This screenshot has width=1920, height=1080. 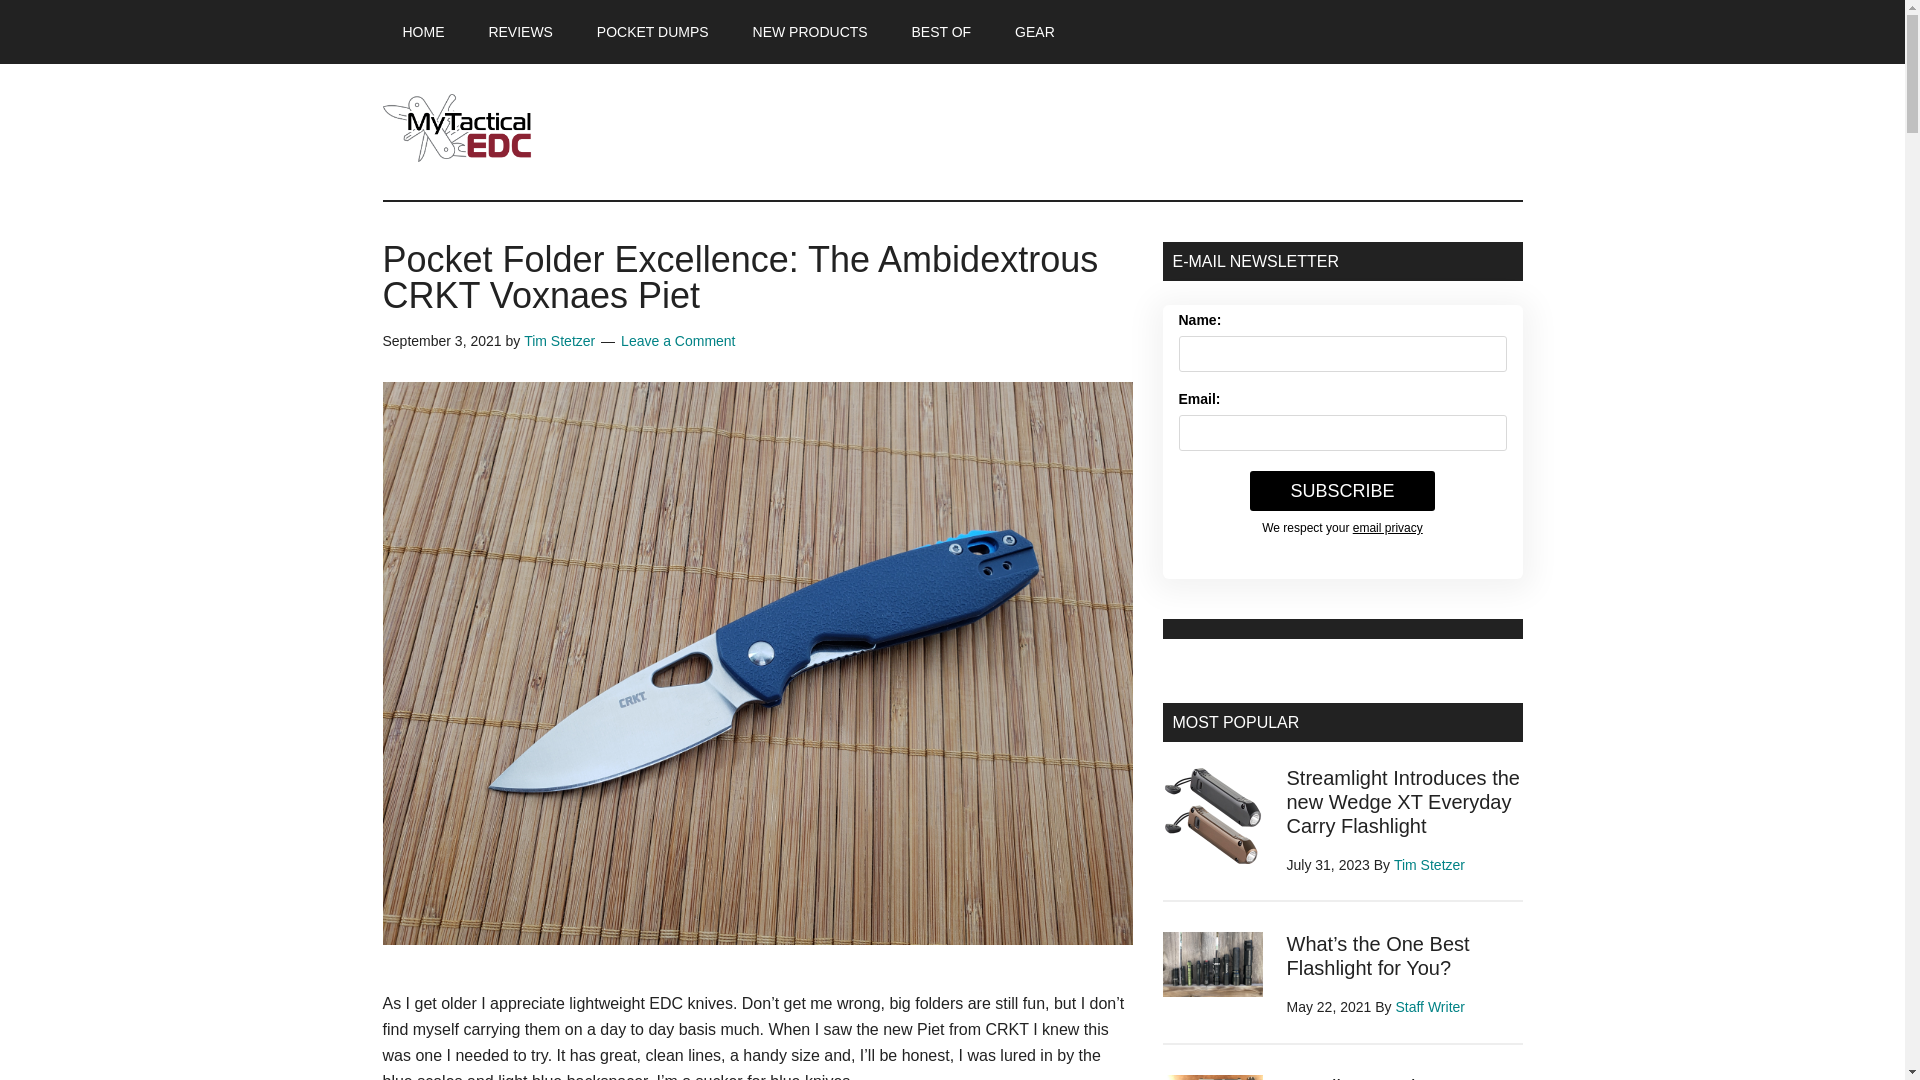 I want to click on REVIEWS, so click(x=520, y=32).